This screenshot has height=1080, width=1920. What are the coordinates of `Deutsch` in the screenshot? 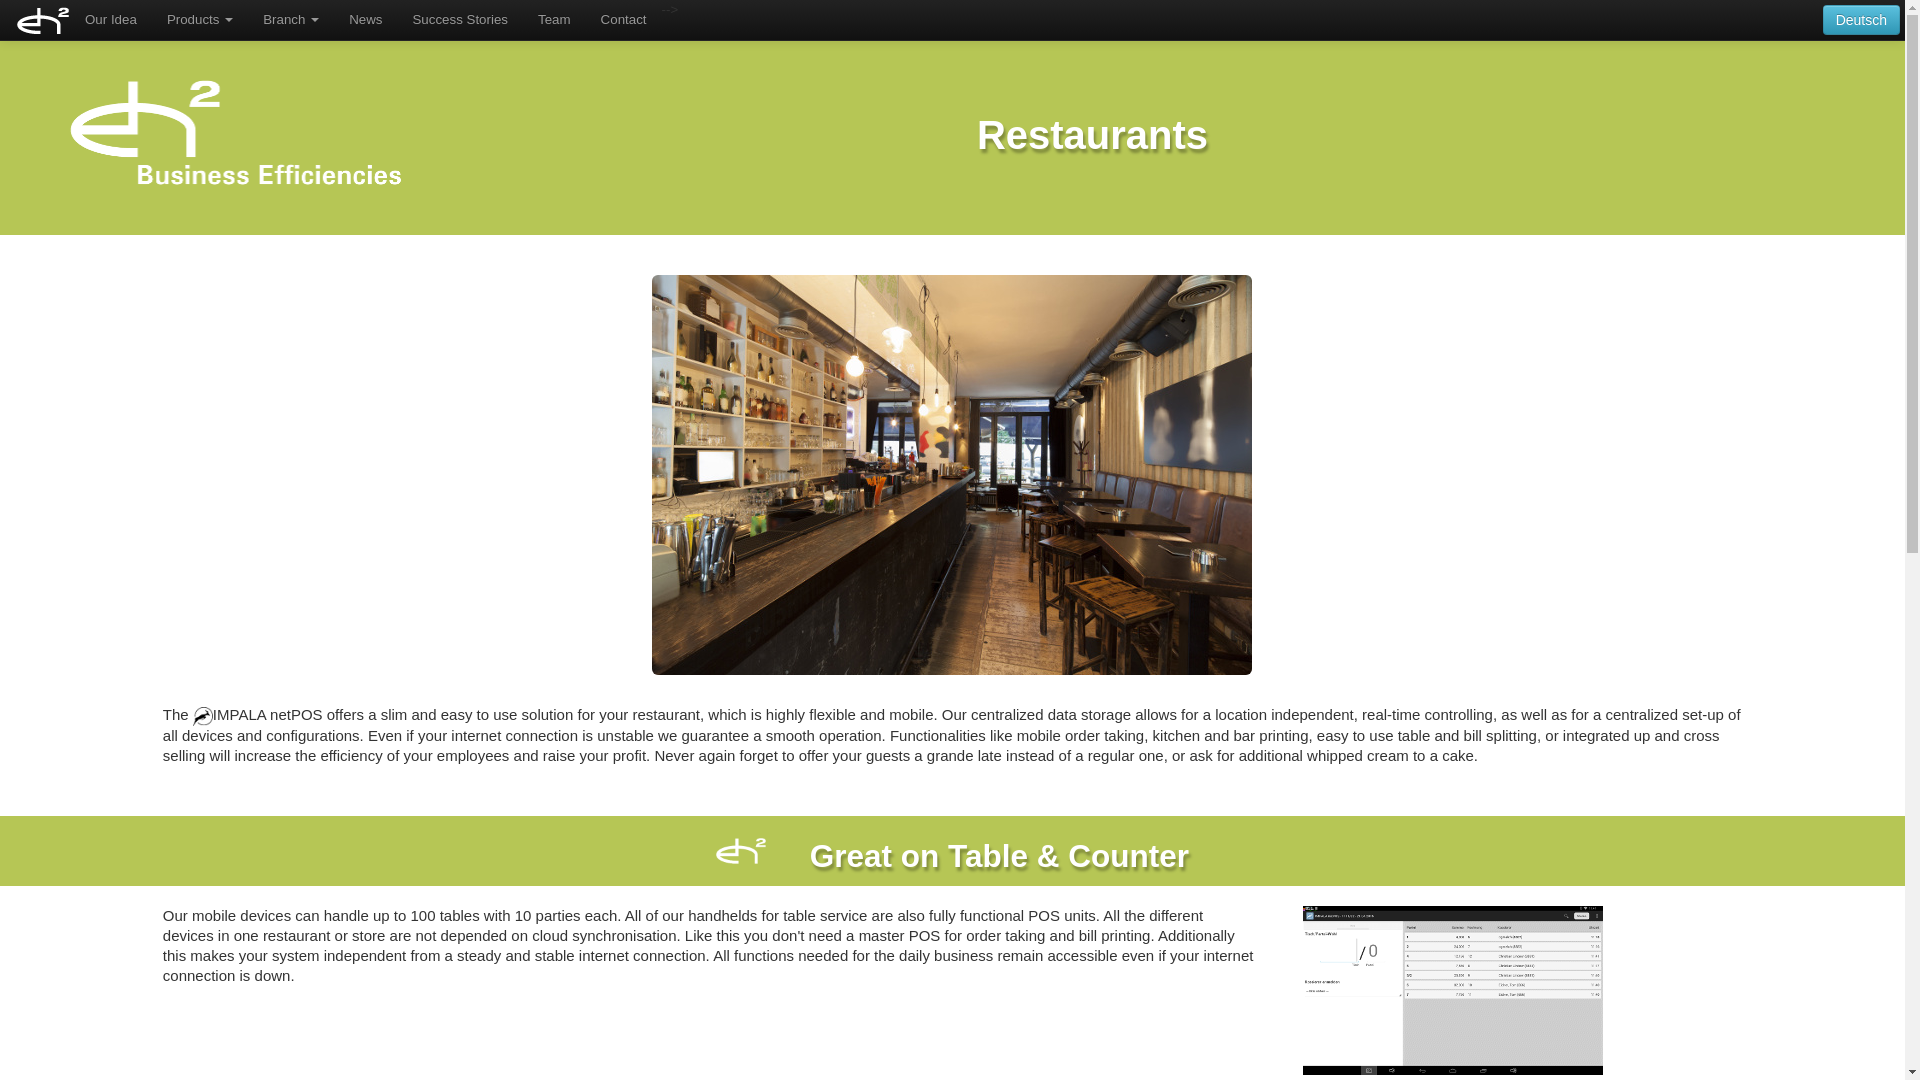 It's located at (1861, 20).